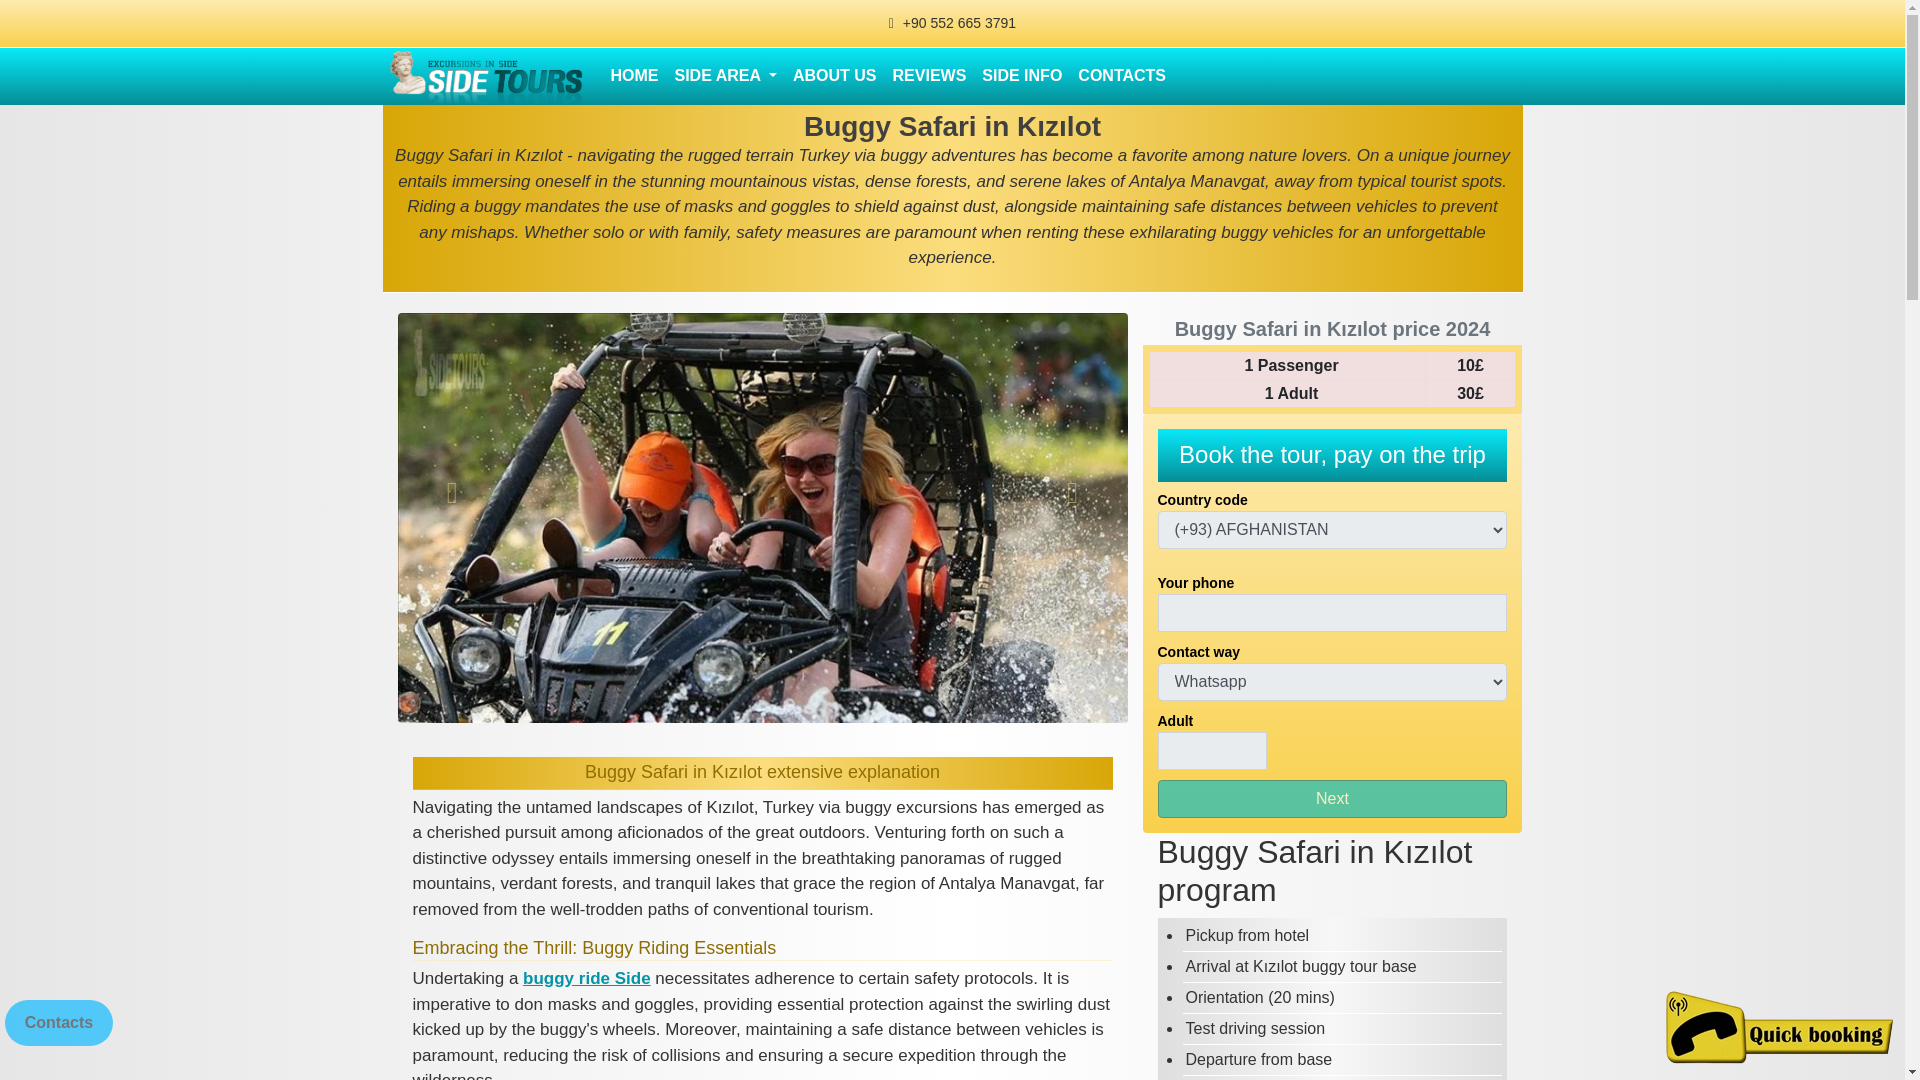  Describe the element at coordinates (482, 76) in the screenshot. I see `Side Tours logo` at that location.